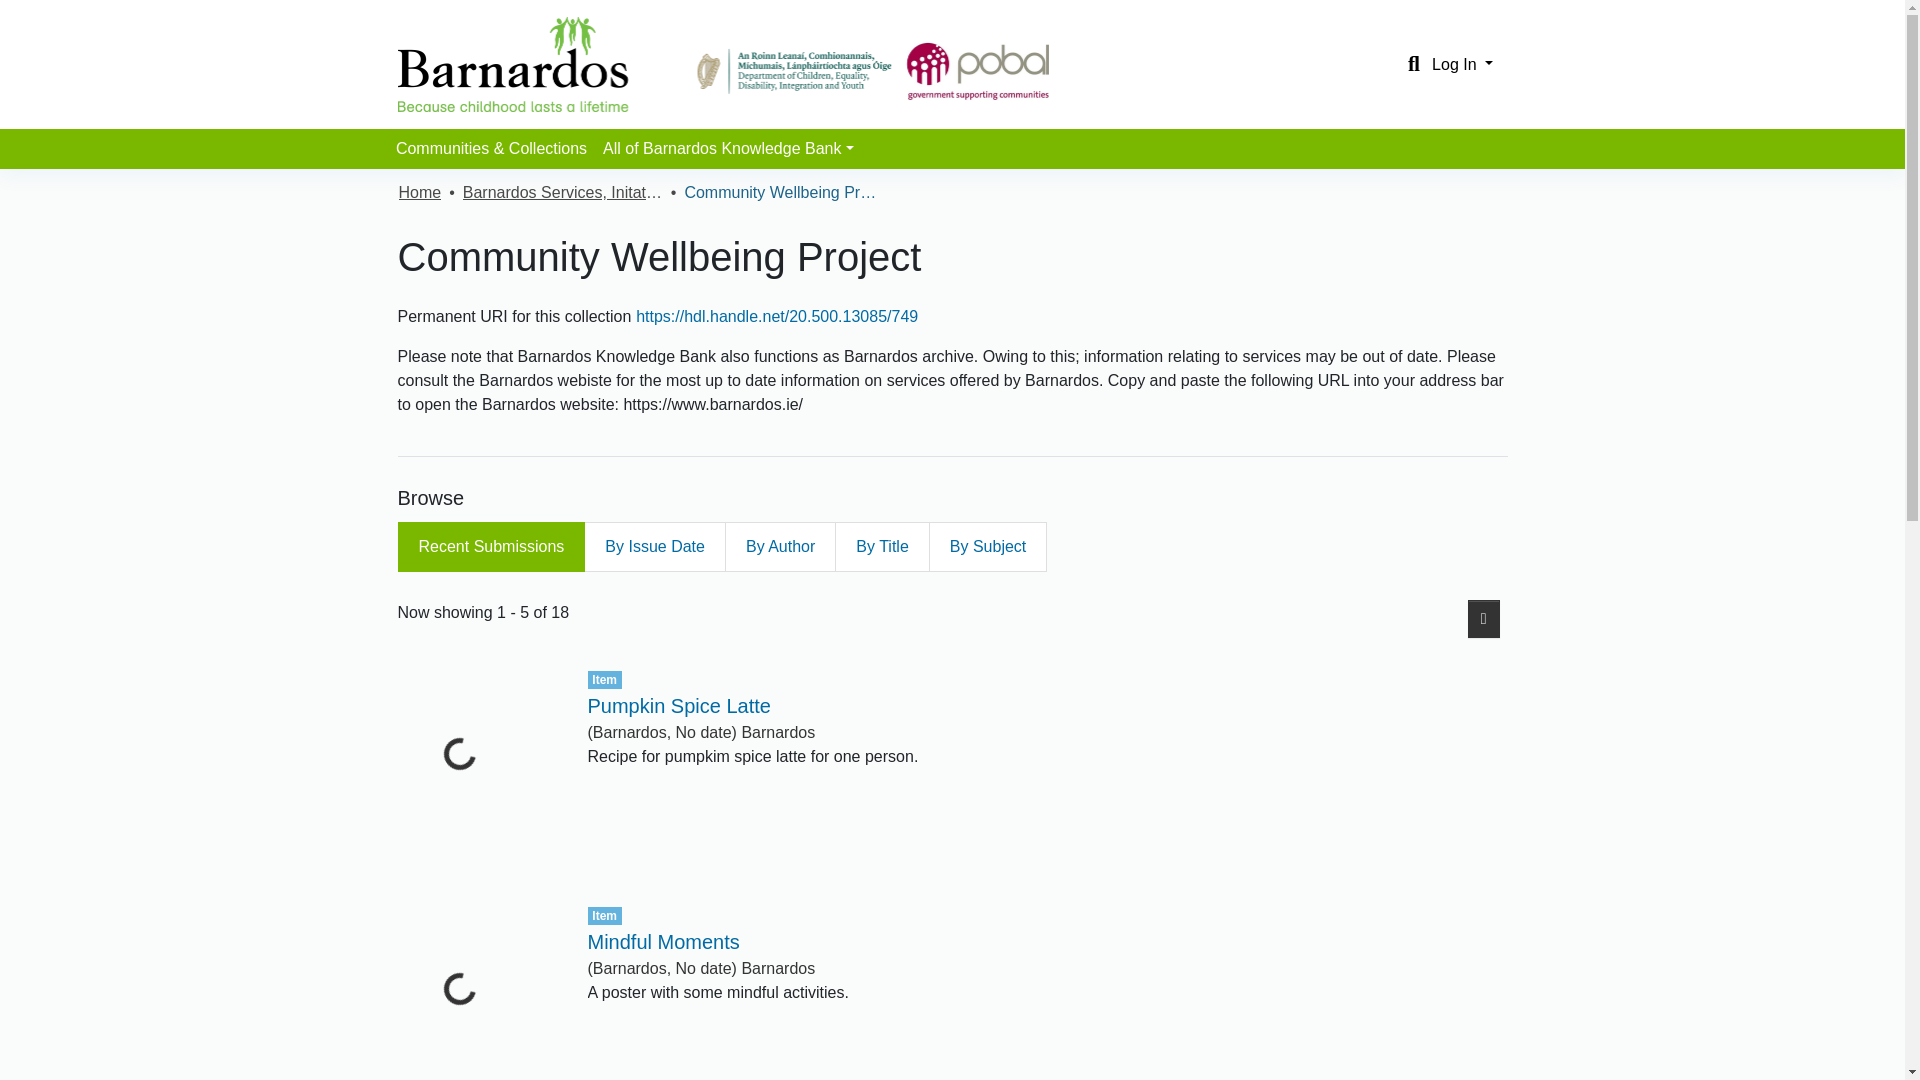 The height and width of the screenshot is (1080, 1920). I want to click on Recent Submissions, so click(491, 546).